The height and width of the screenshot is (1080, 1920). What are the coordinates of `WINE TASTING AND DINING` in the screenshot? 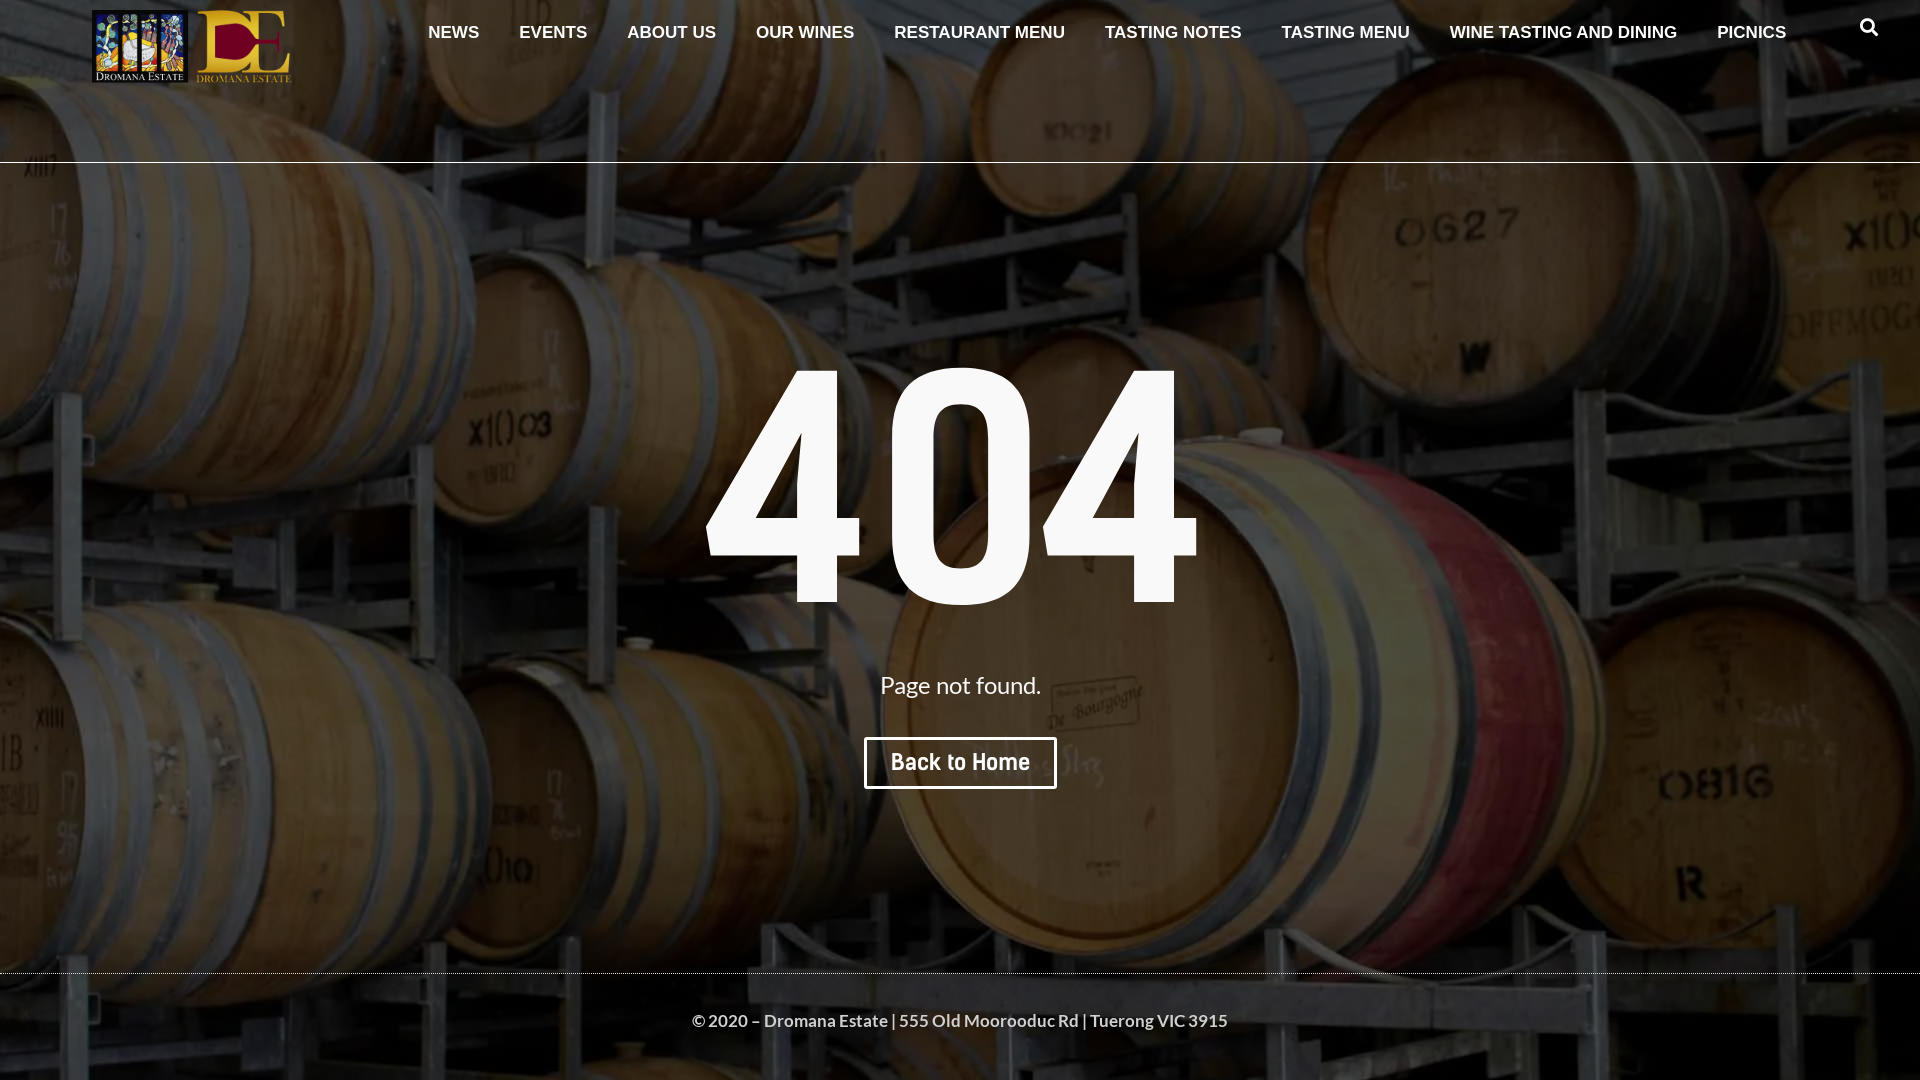 It's located at (1564, 33).